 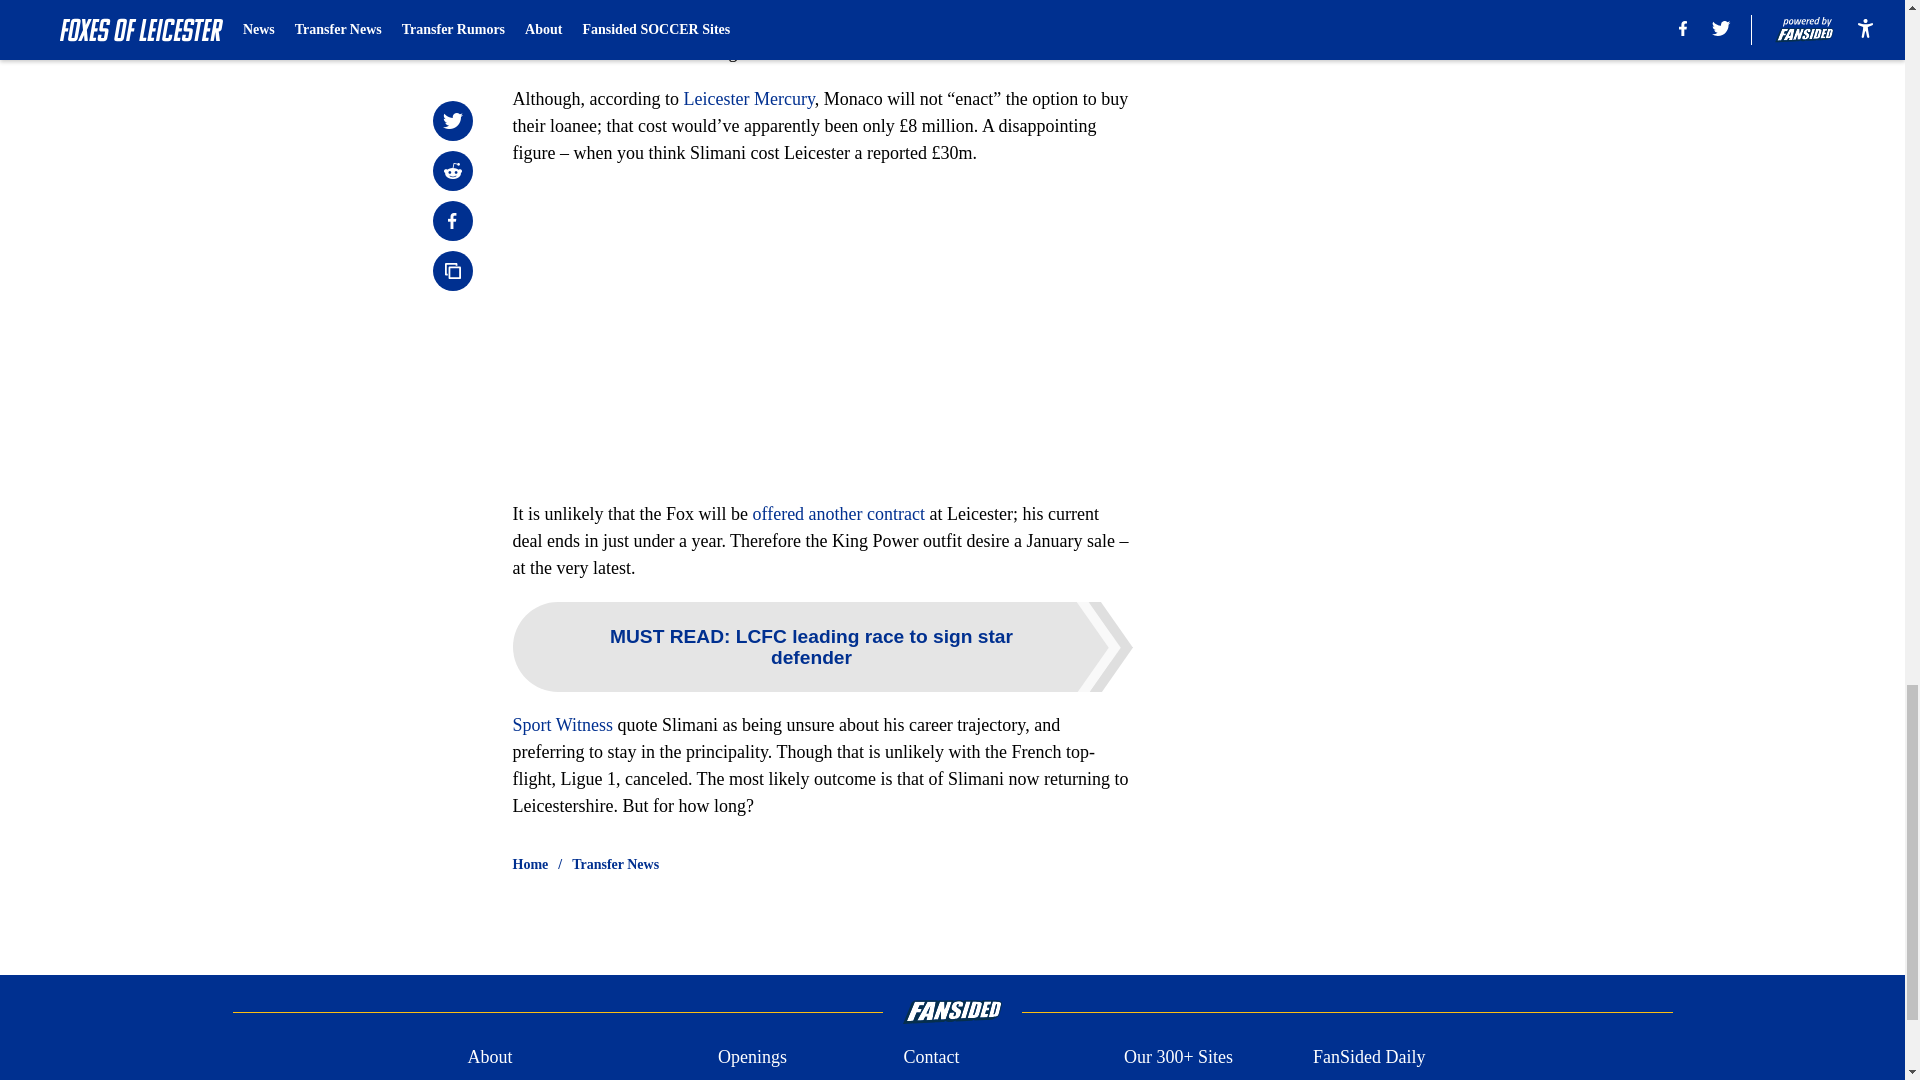 I want to click on About, so click(x=489, y=1058).